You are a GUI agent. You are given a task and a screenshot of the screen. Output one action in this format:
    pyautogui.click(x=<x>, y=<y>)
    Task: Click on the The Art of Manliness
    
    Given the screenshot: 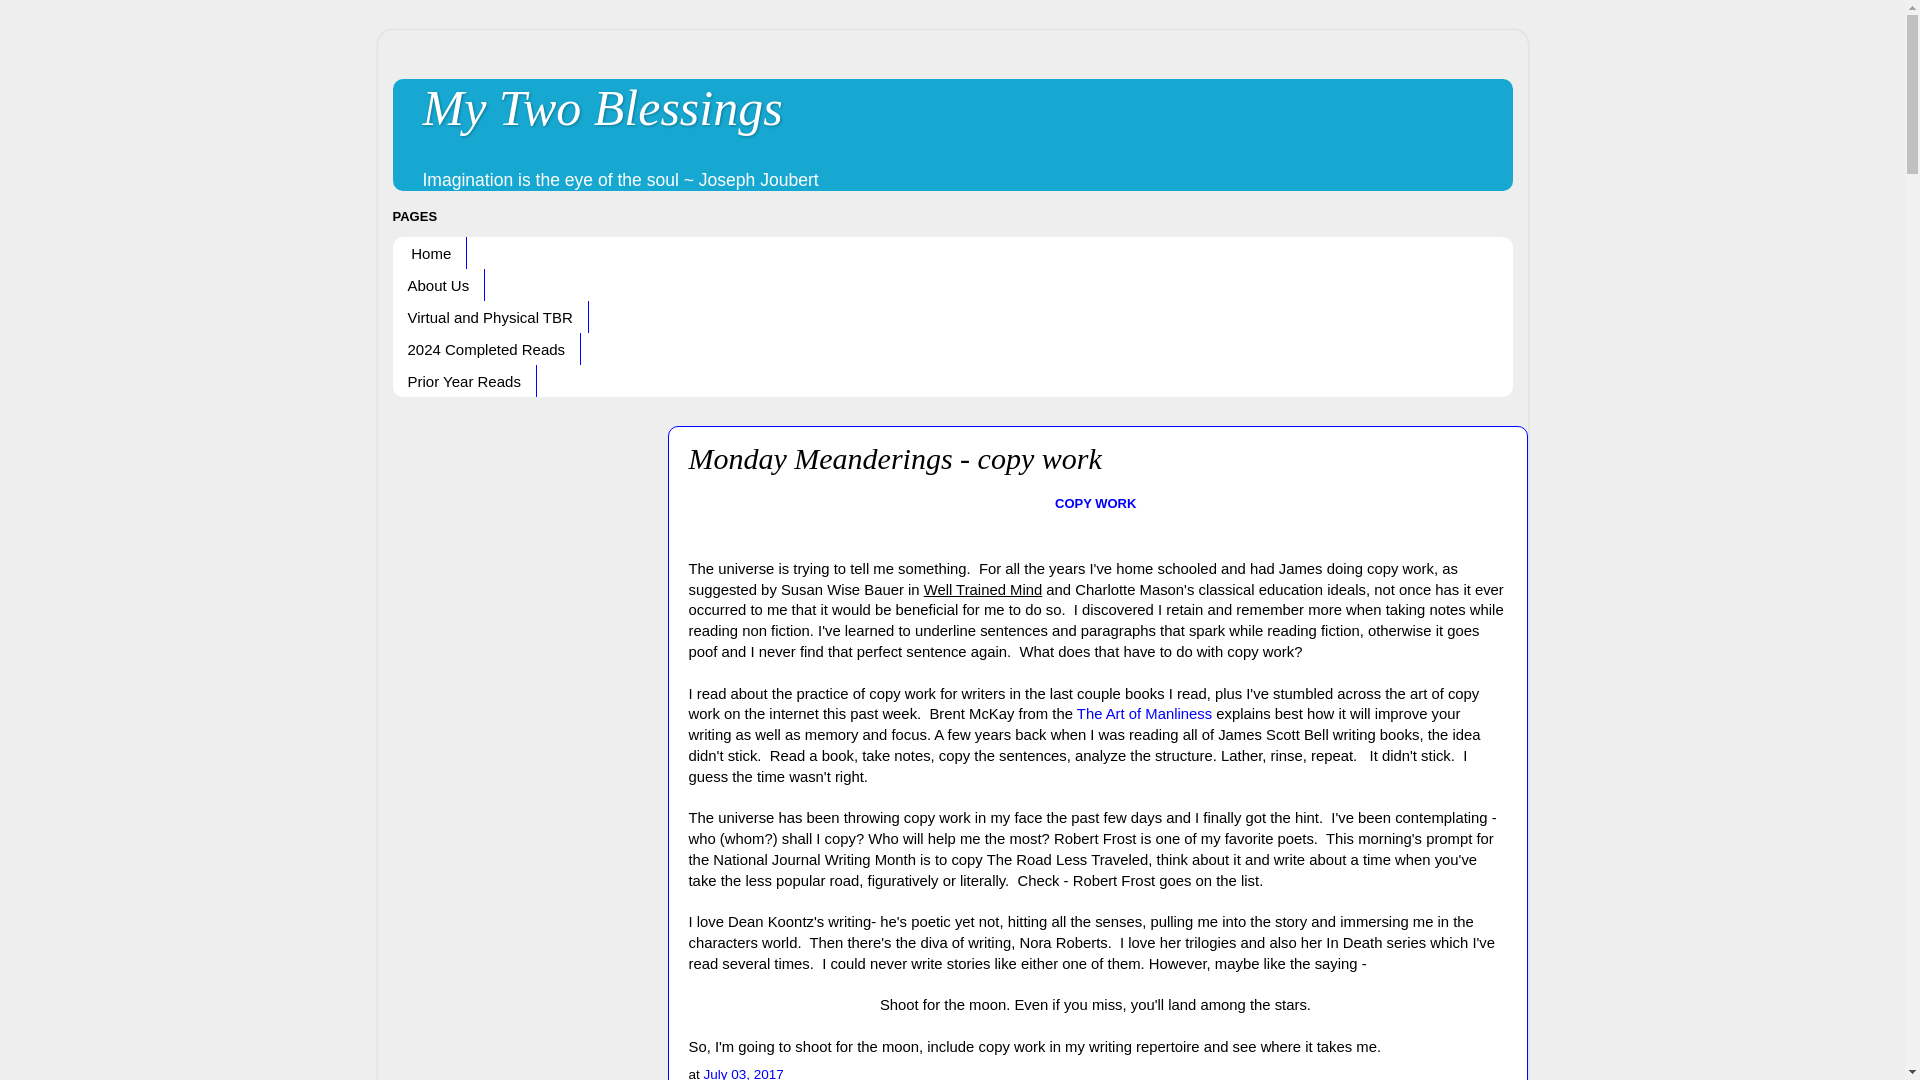 What is the action you would take?
    pyautogui.click(x=1144, y=714)
    